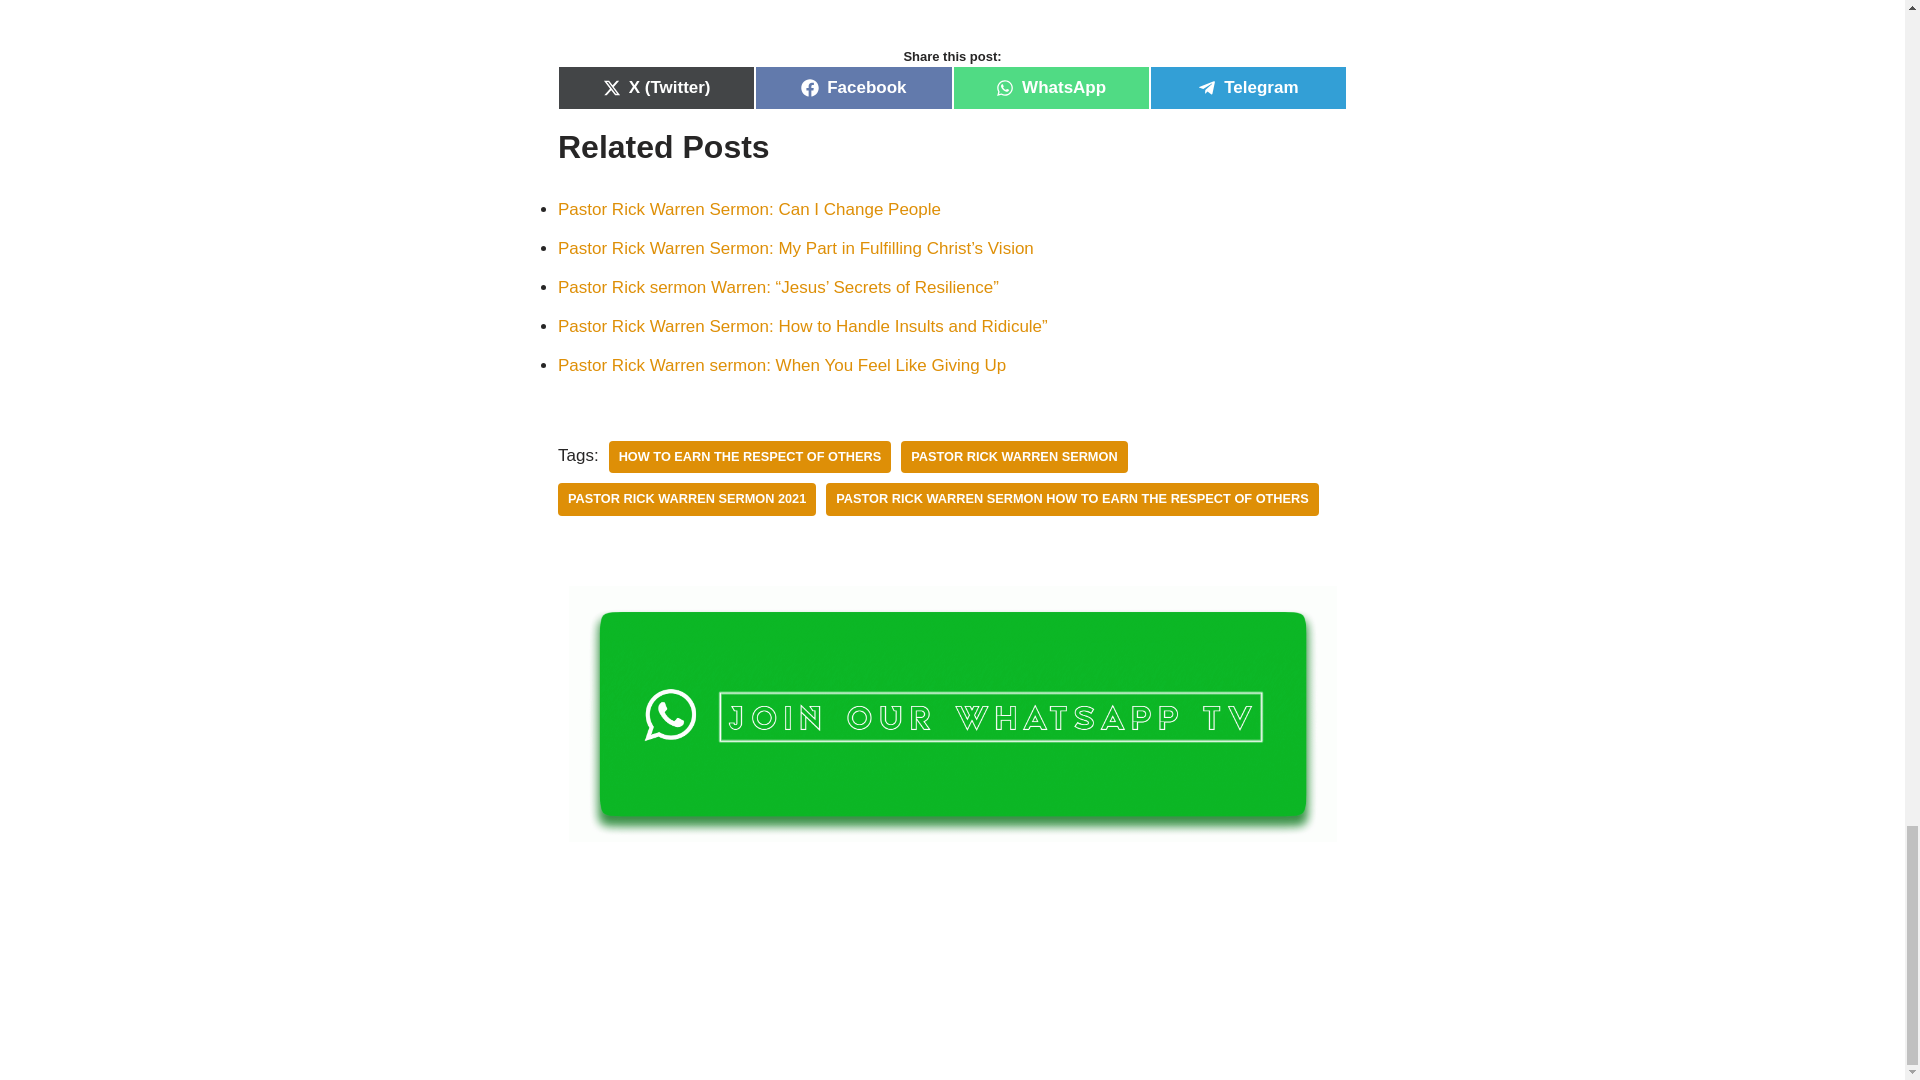  Describe the element at coordinates (1072, 499) in the screenshot. I see `PASTOR RICK WARREN SERMON HOW TO EARN THE RESPECT OF OTHERS` at that location.